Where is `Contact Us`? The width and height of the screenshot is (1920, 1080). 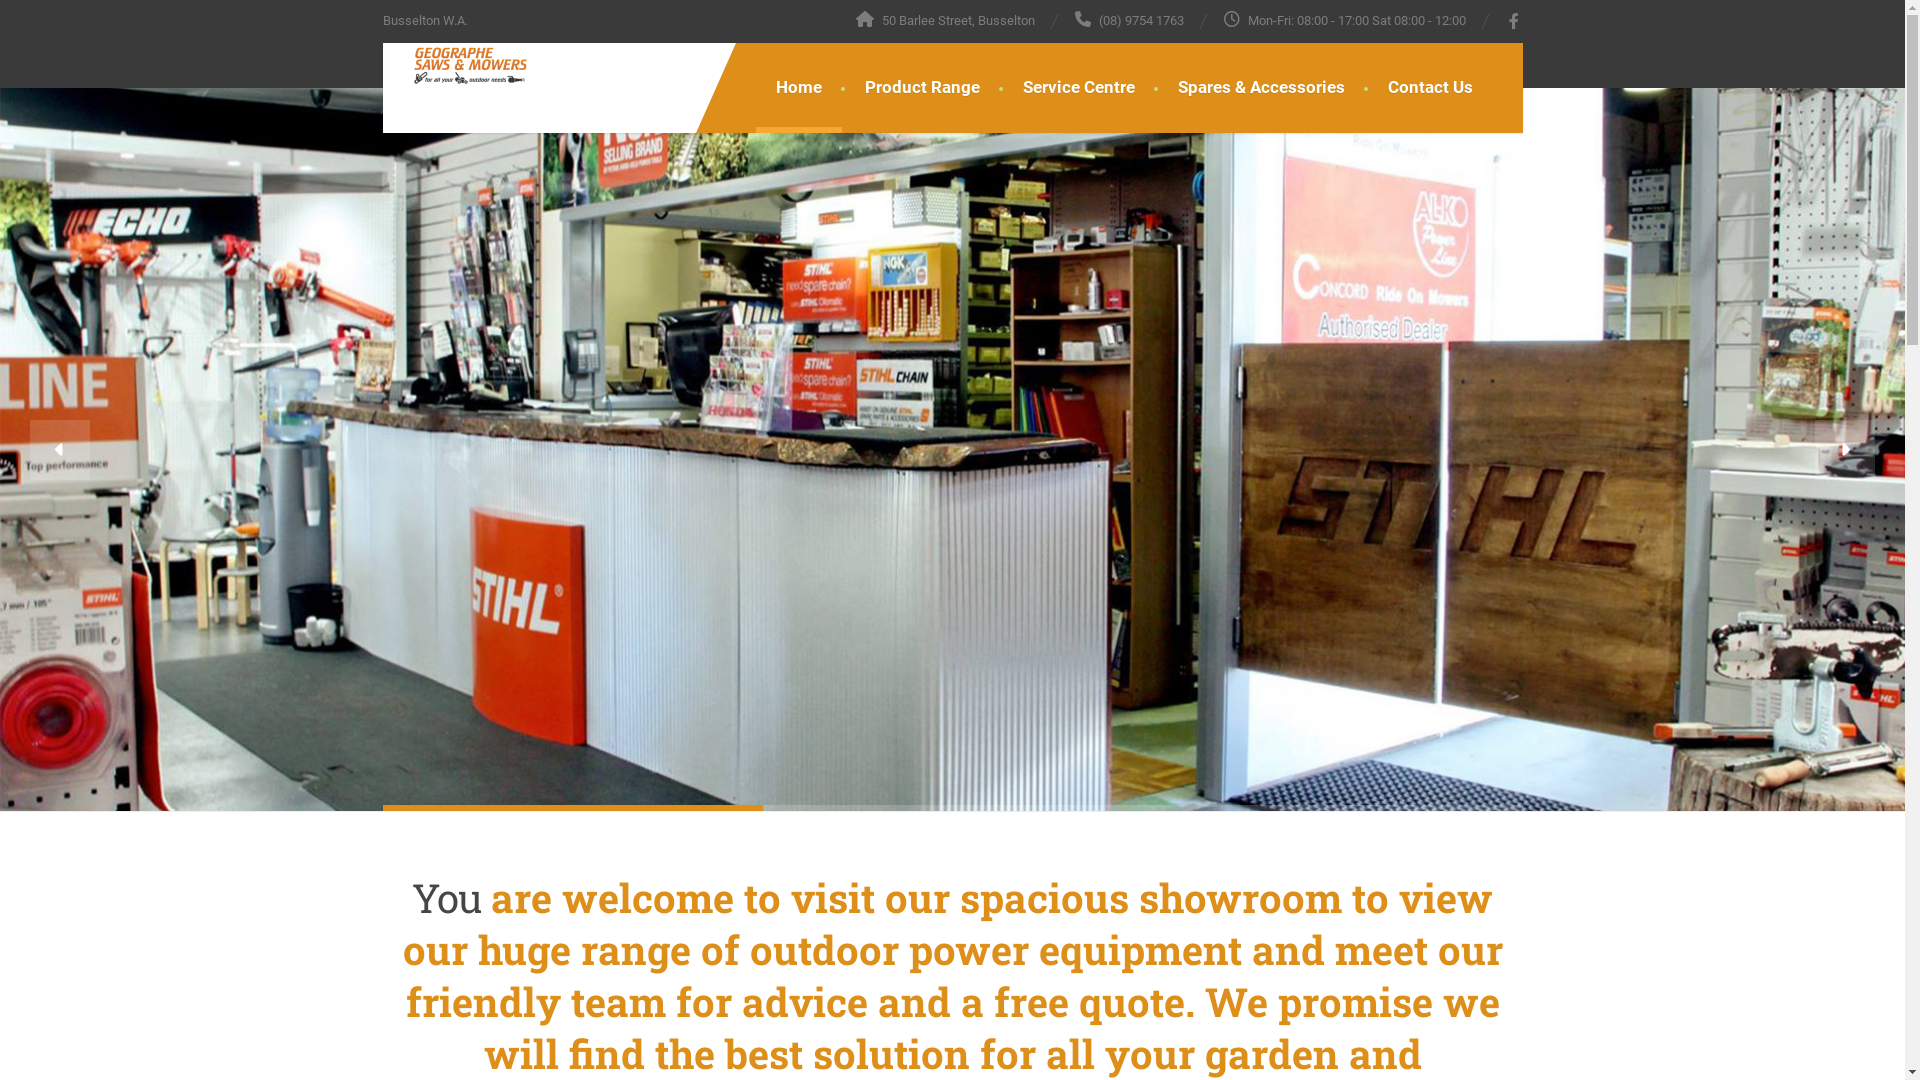 Contact Us is located at coordinates (1430, 88).